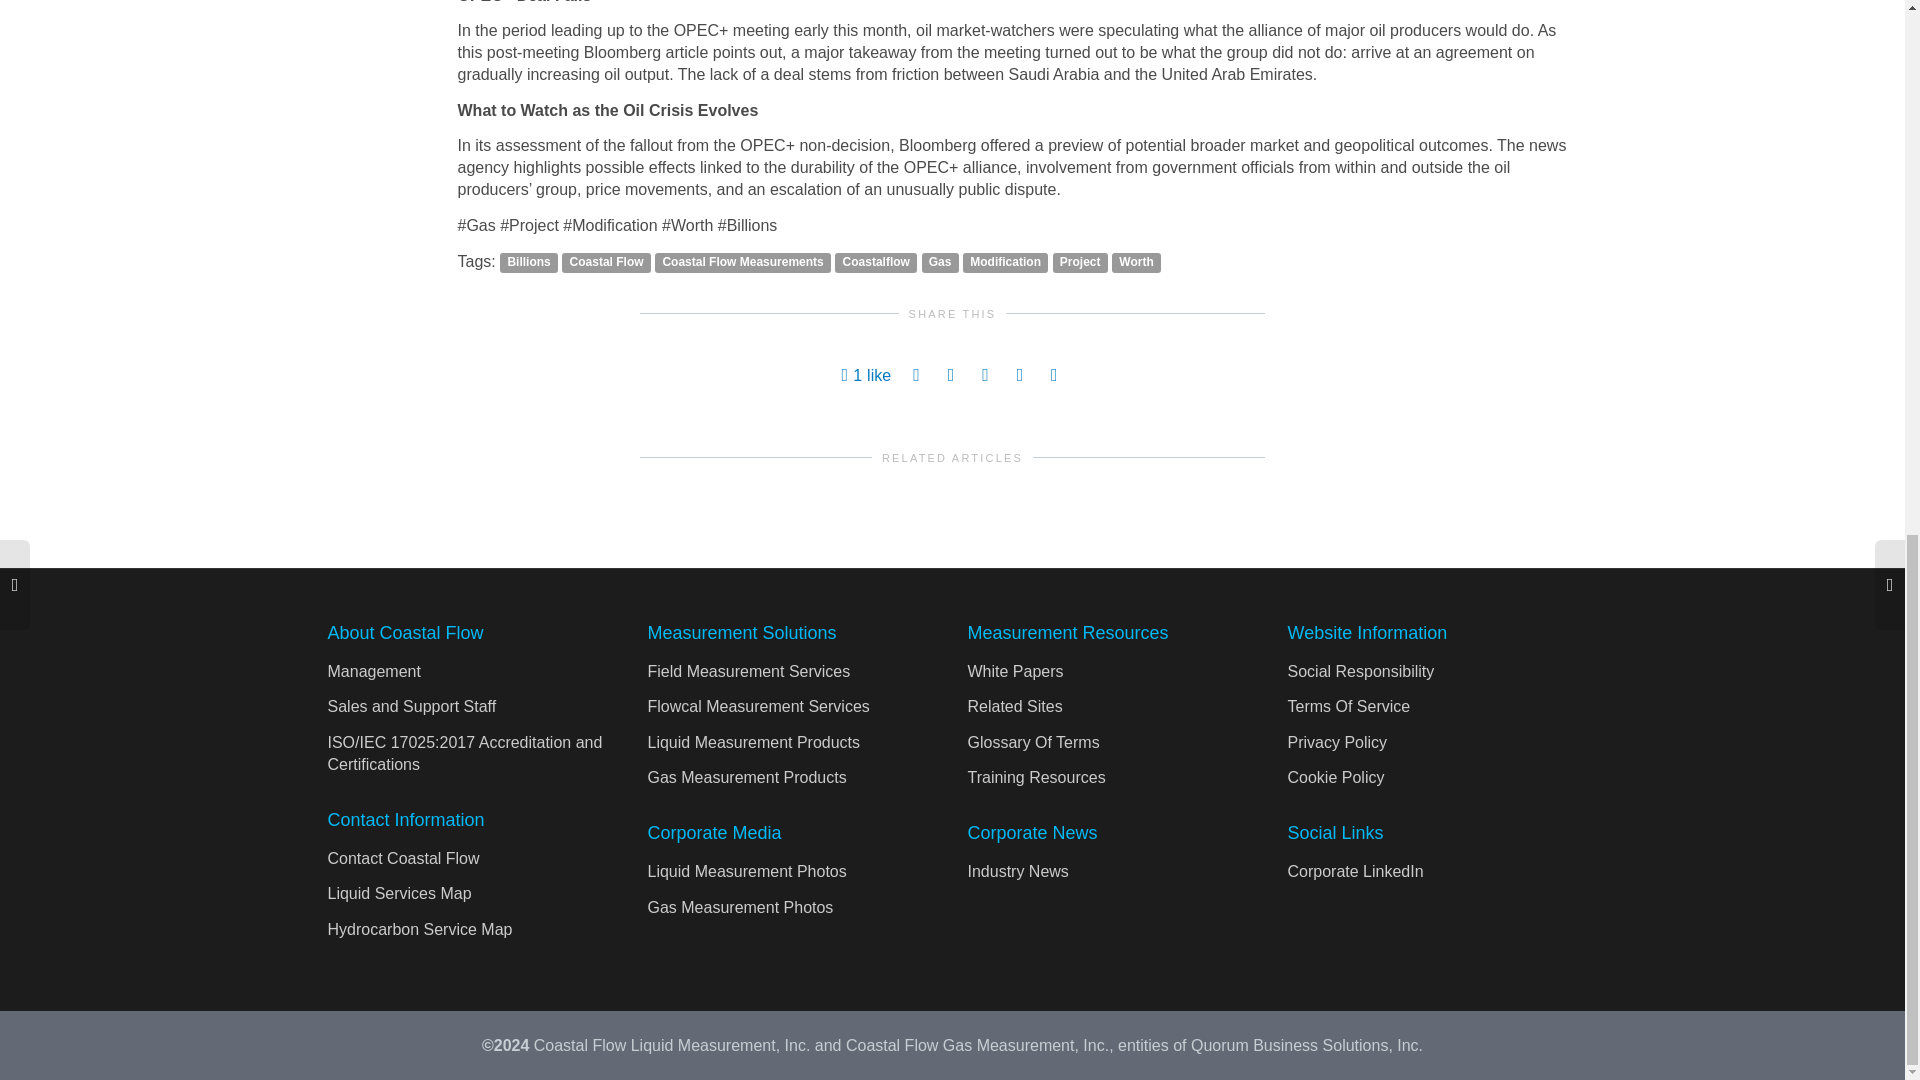 This screenshot has height=1080, width=1920. I want to click on Worth, so click(1136, 262).